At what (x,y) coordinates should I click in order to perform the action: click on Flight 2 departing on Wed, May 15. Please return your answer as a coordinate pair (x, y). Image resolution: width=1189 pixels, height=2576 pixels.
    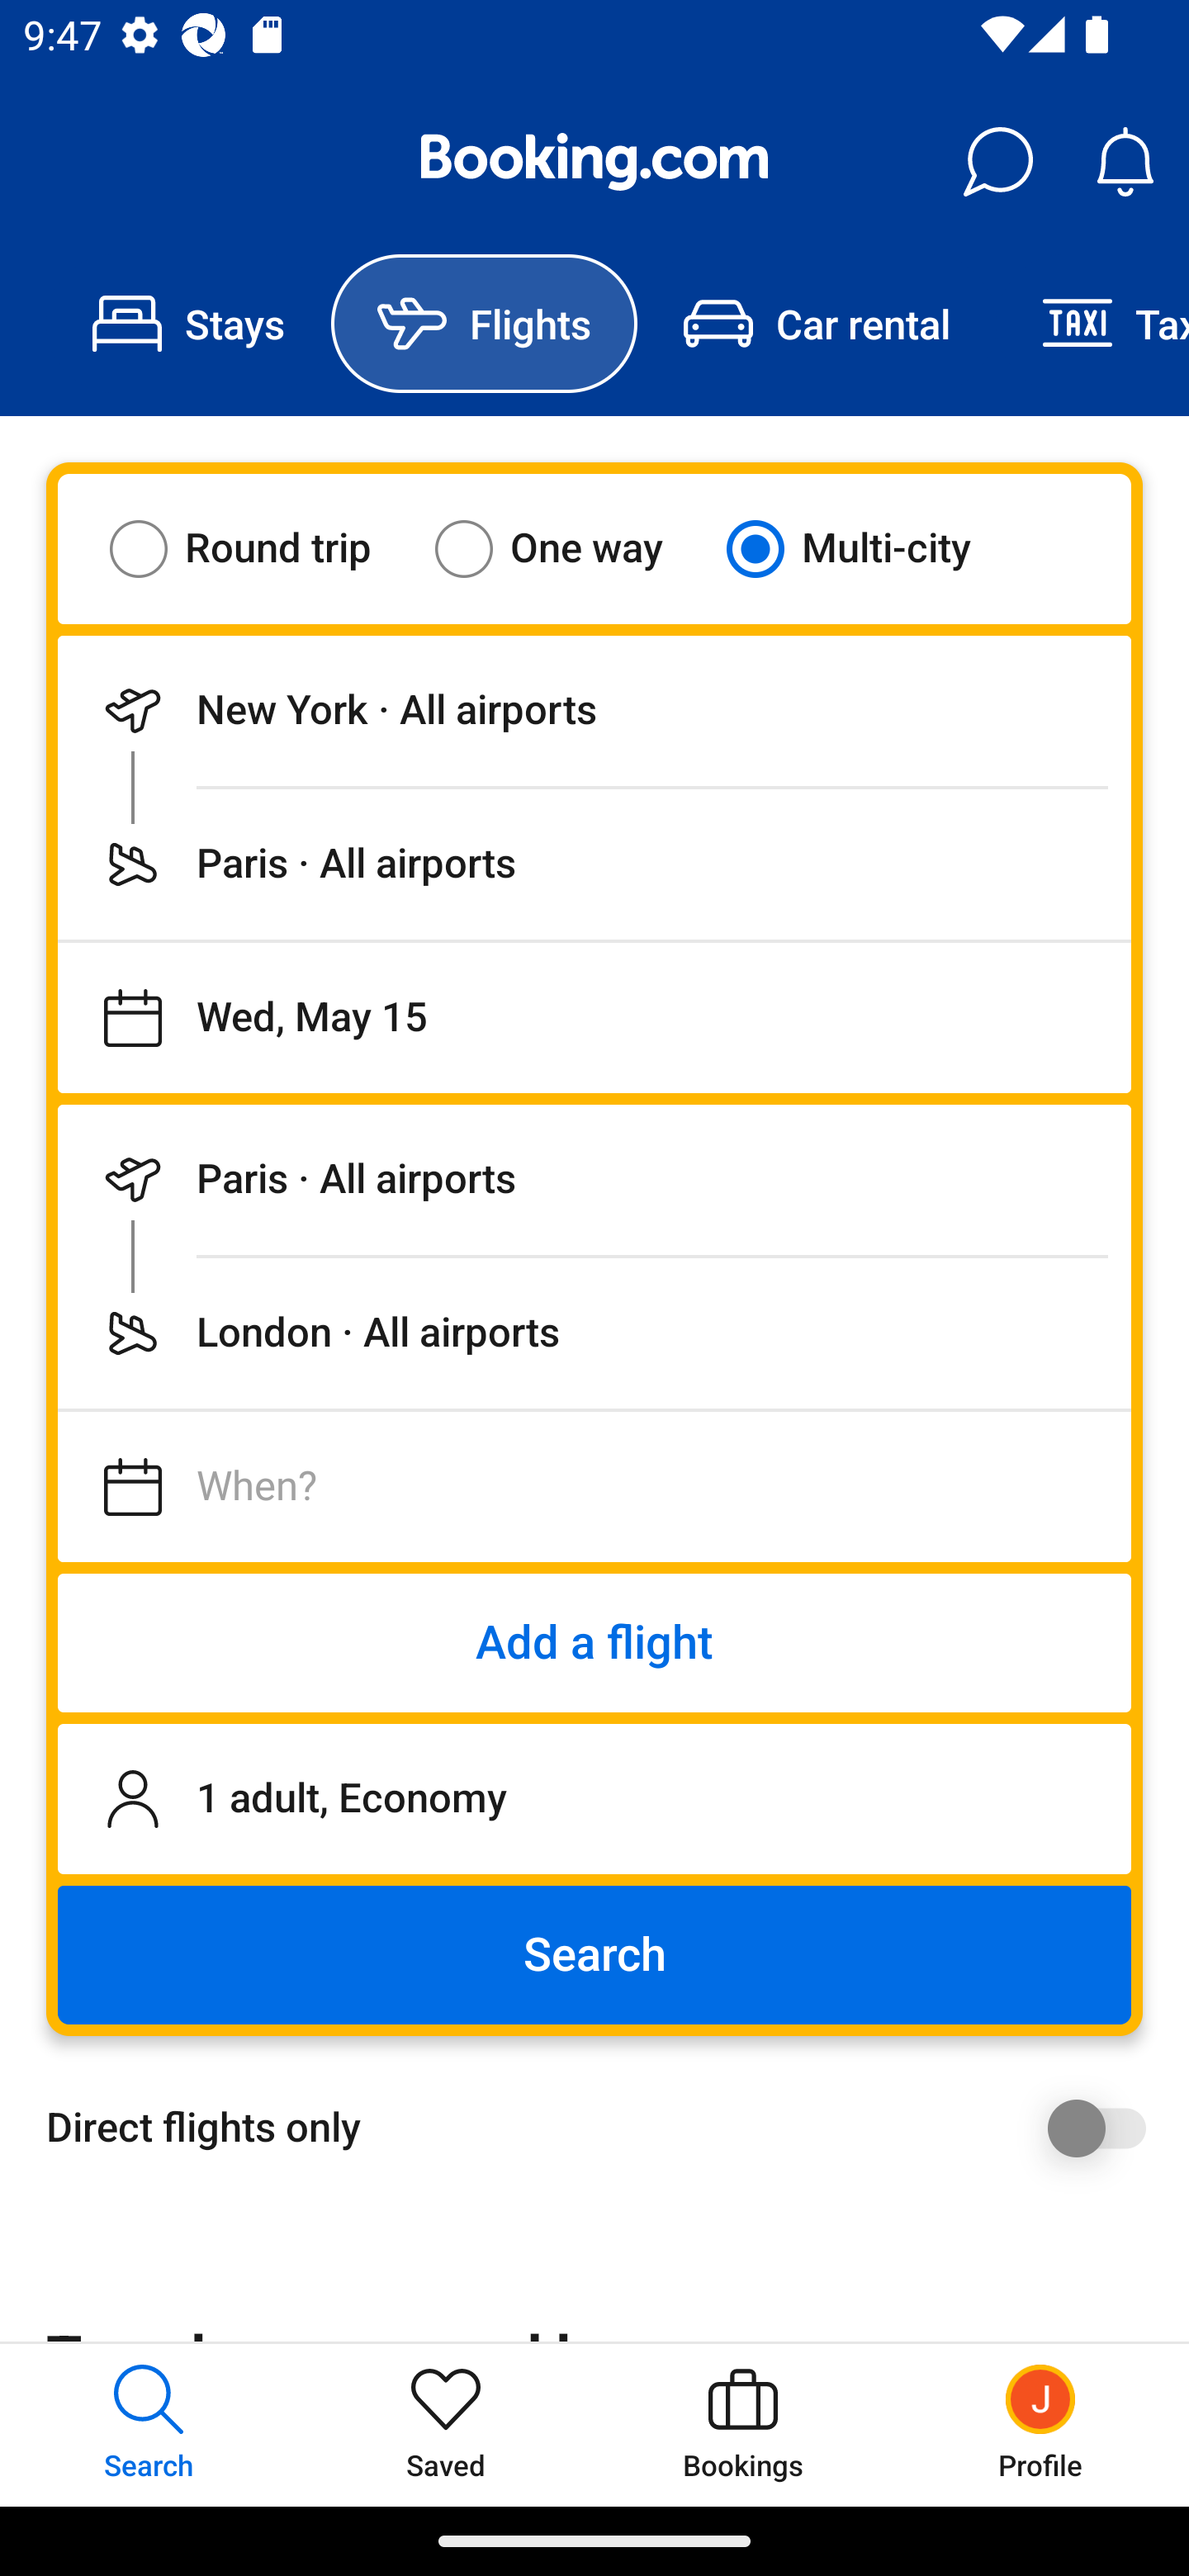
    Looking at the image, I should click on (594, 1486).